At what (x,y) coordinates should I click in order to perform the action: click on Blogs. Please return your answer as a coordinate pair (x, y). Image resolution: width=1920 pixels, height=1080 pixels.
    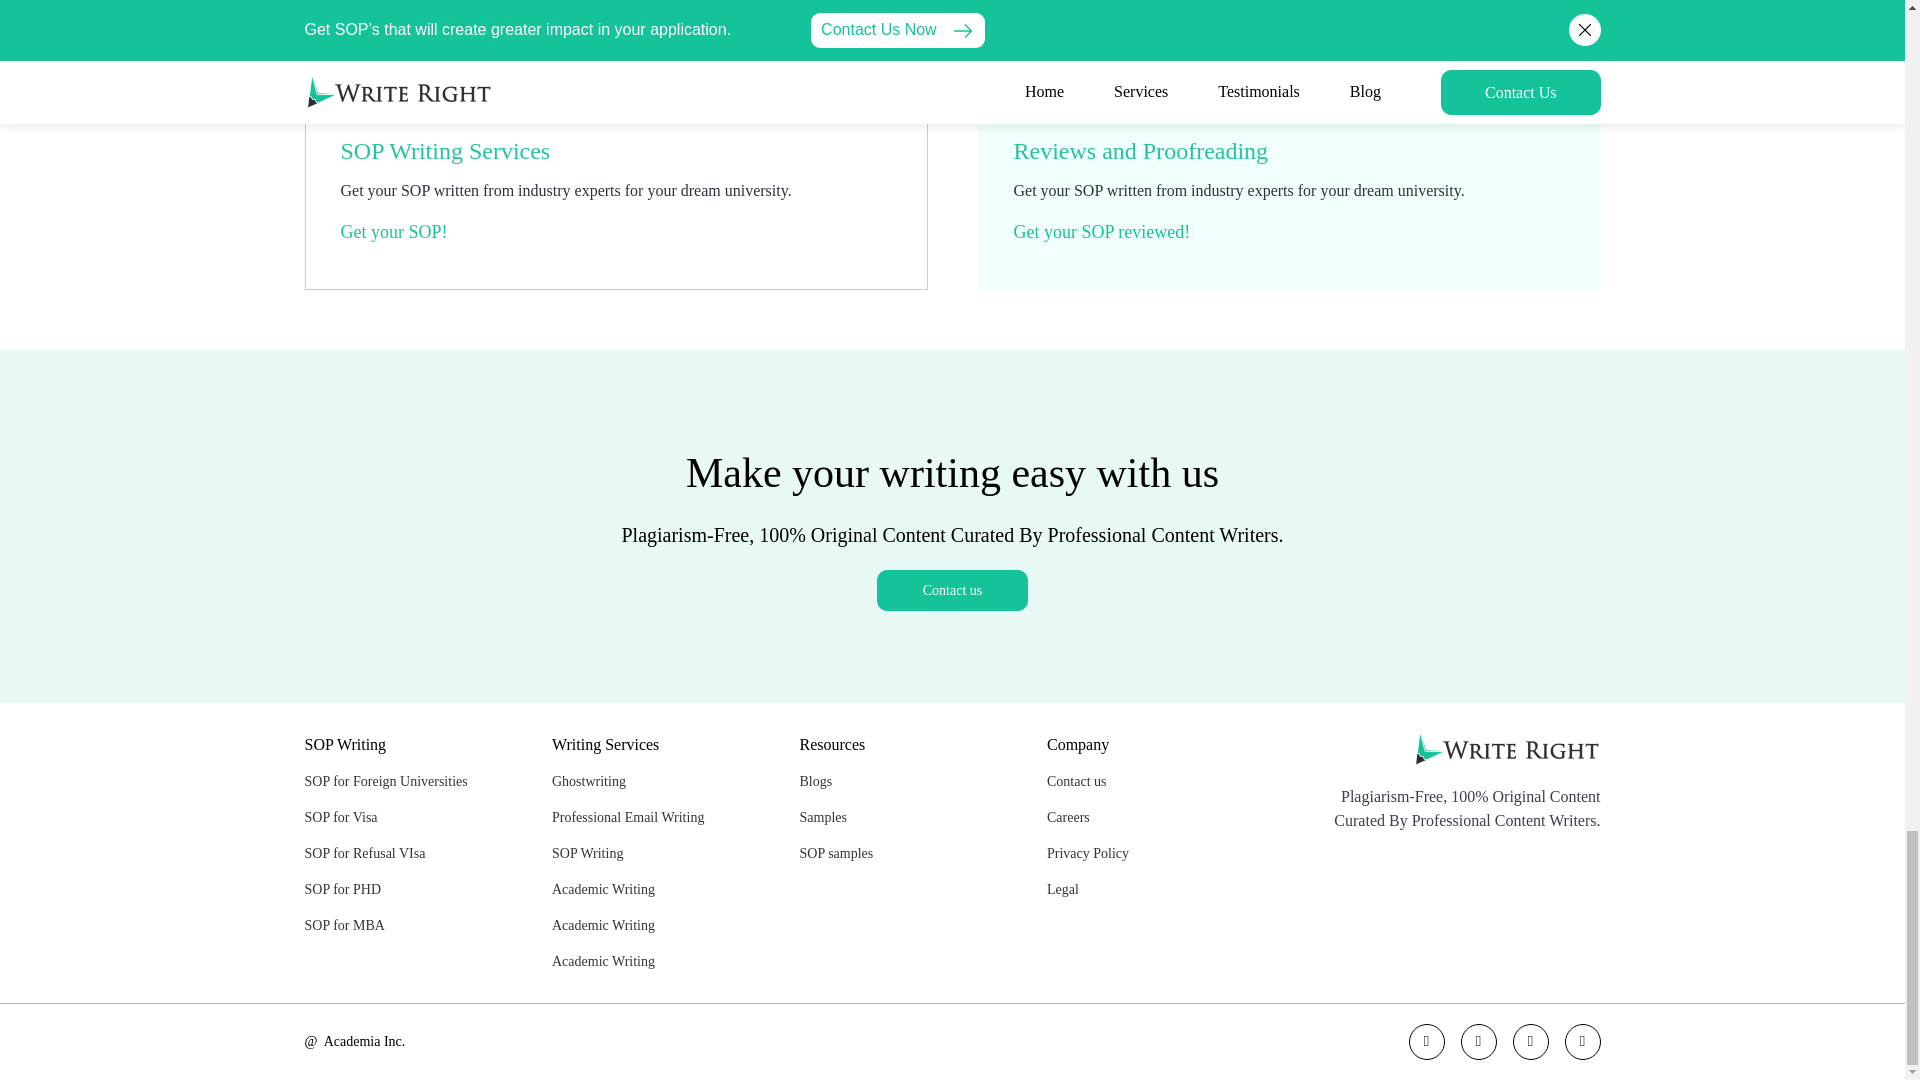
    Looking at the image, I should click on (816, 782).